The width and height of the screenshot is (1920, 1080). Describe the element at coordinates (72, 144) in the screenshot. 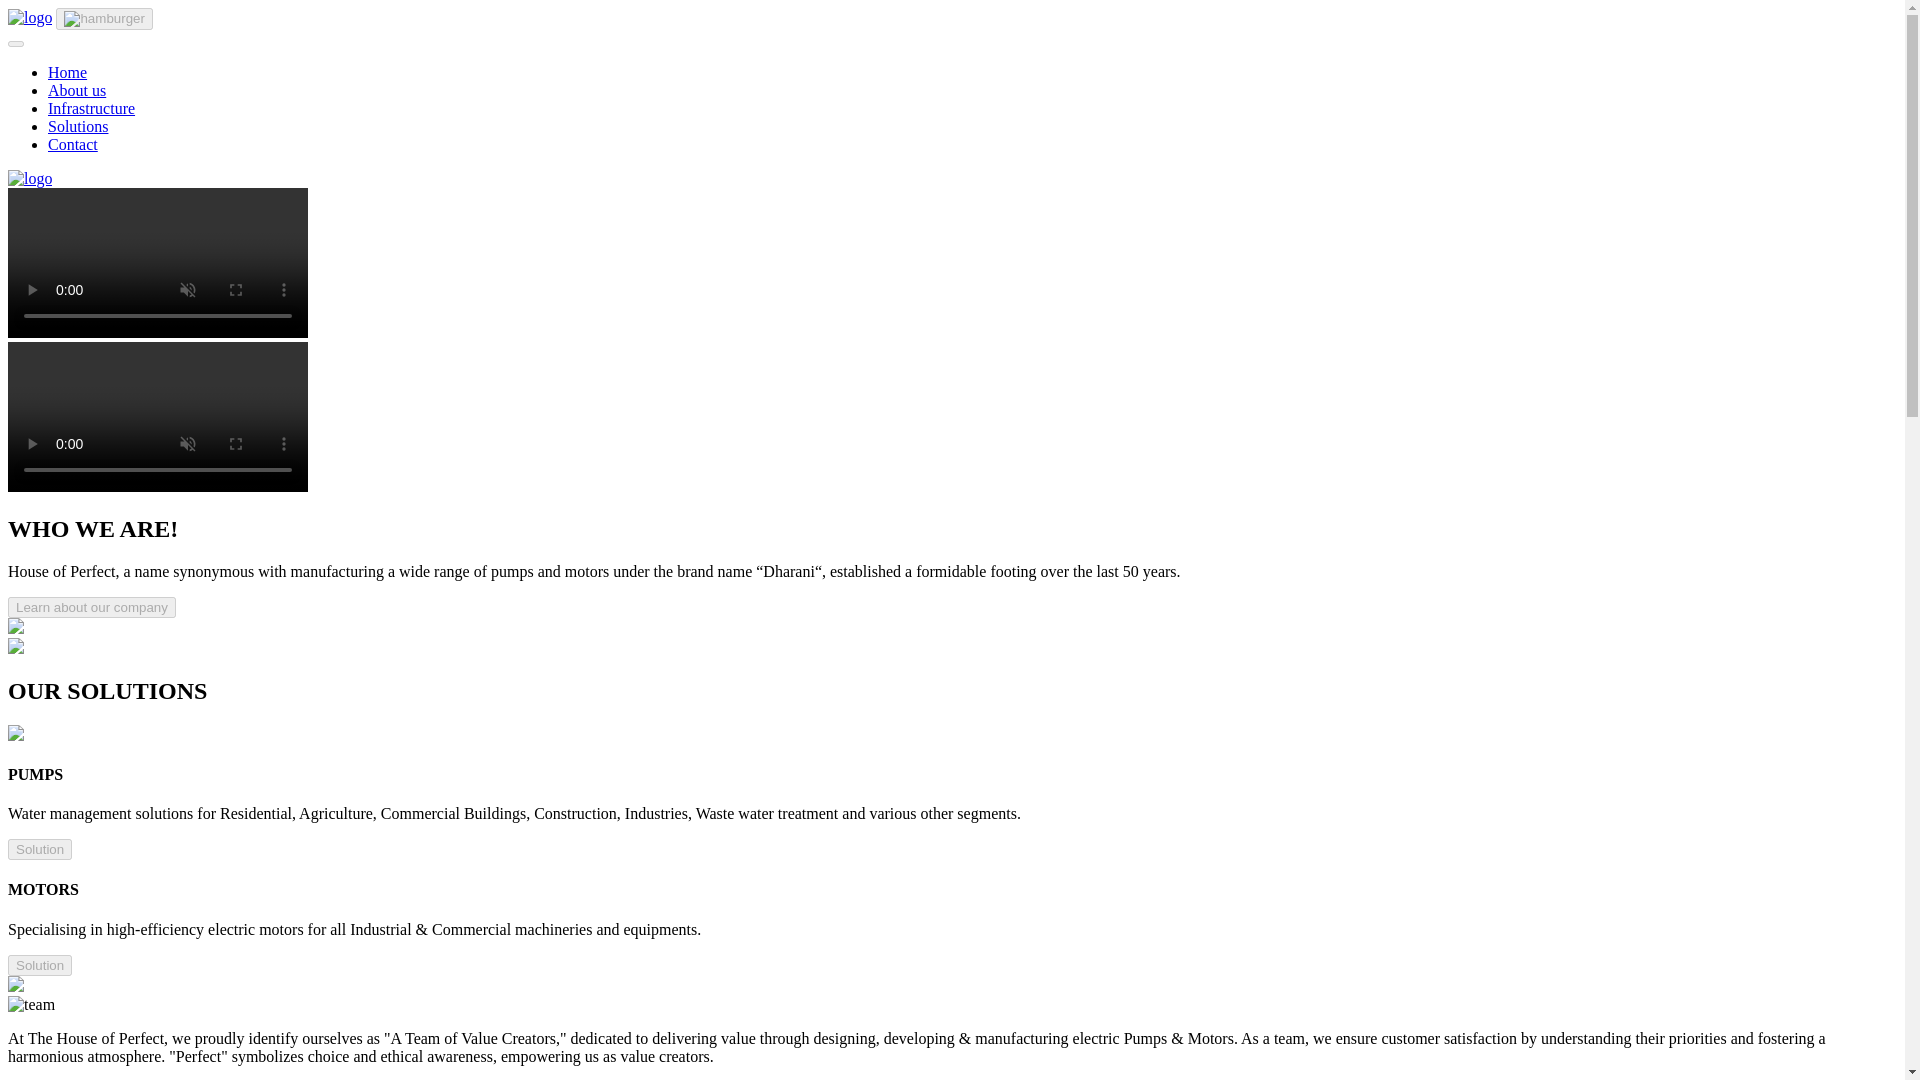

I see `Contact` at that location.